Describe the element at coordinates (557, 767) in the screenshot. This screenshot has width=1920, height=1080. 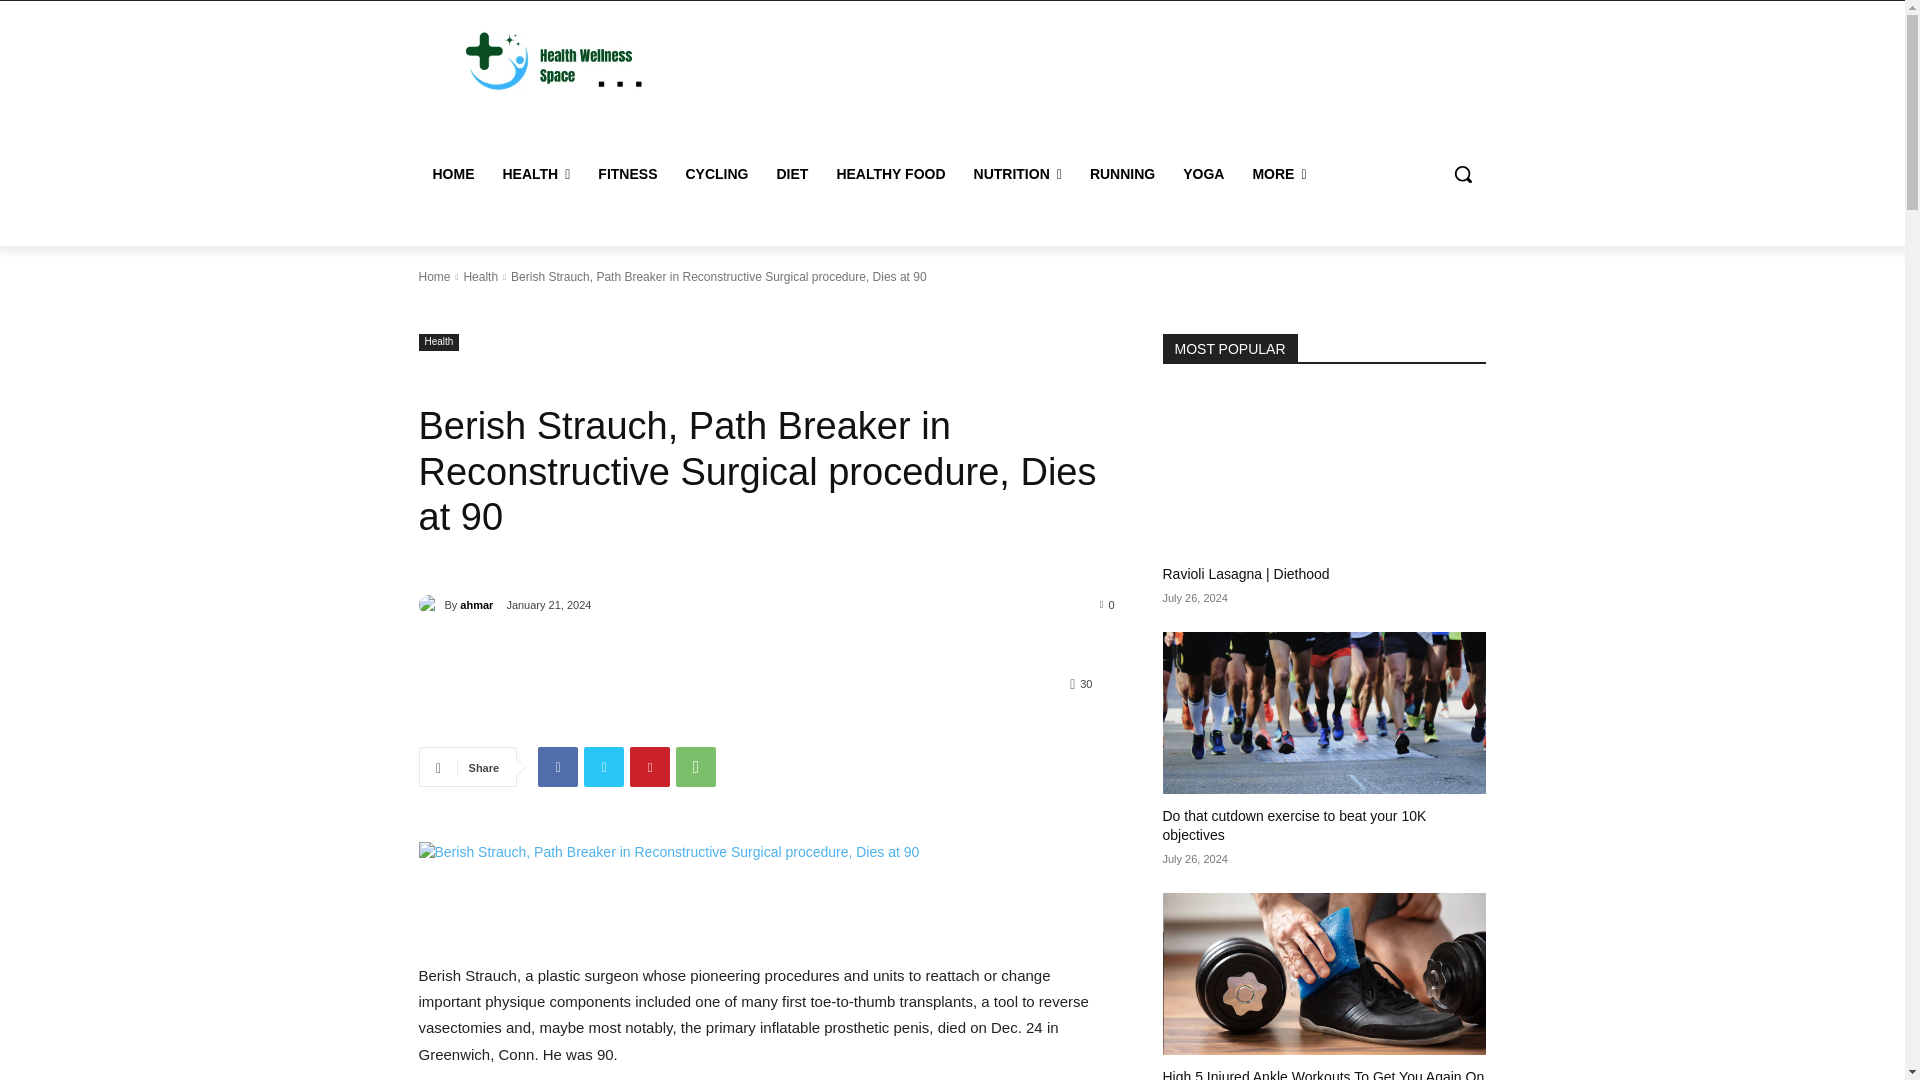
I see `Facebook` at that location.